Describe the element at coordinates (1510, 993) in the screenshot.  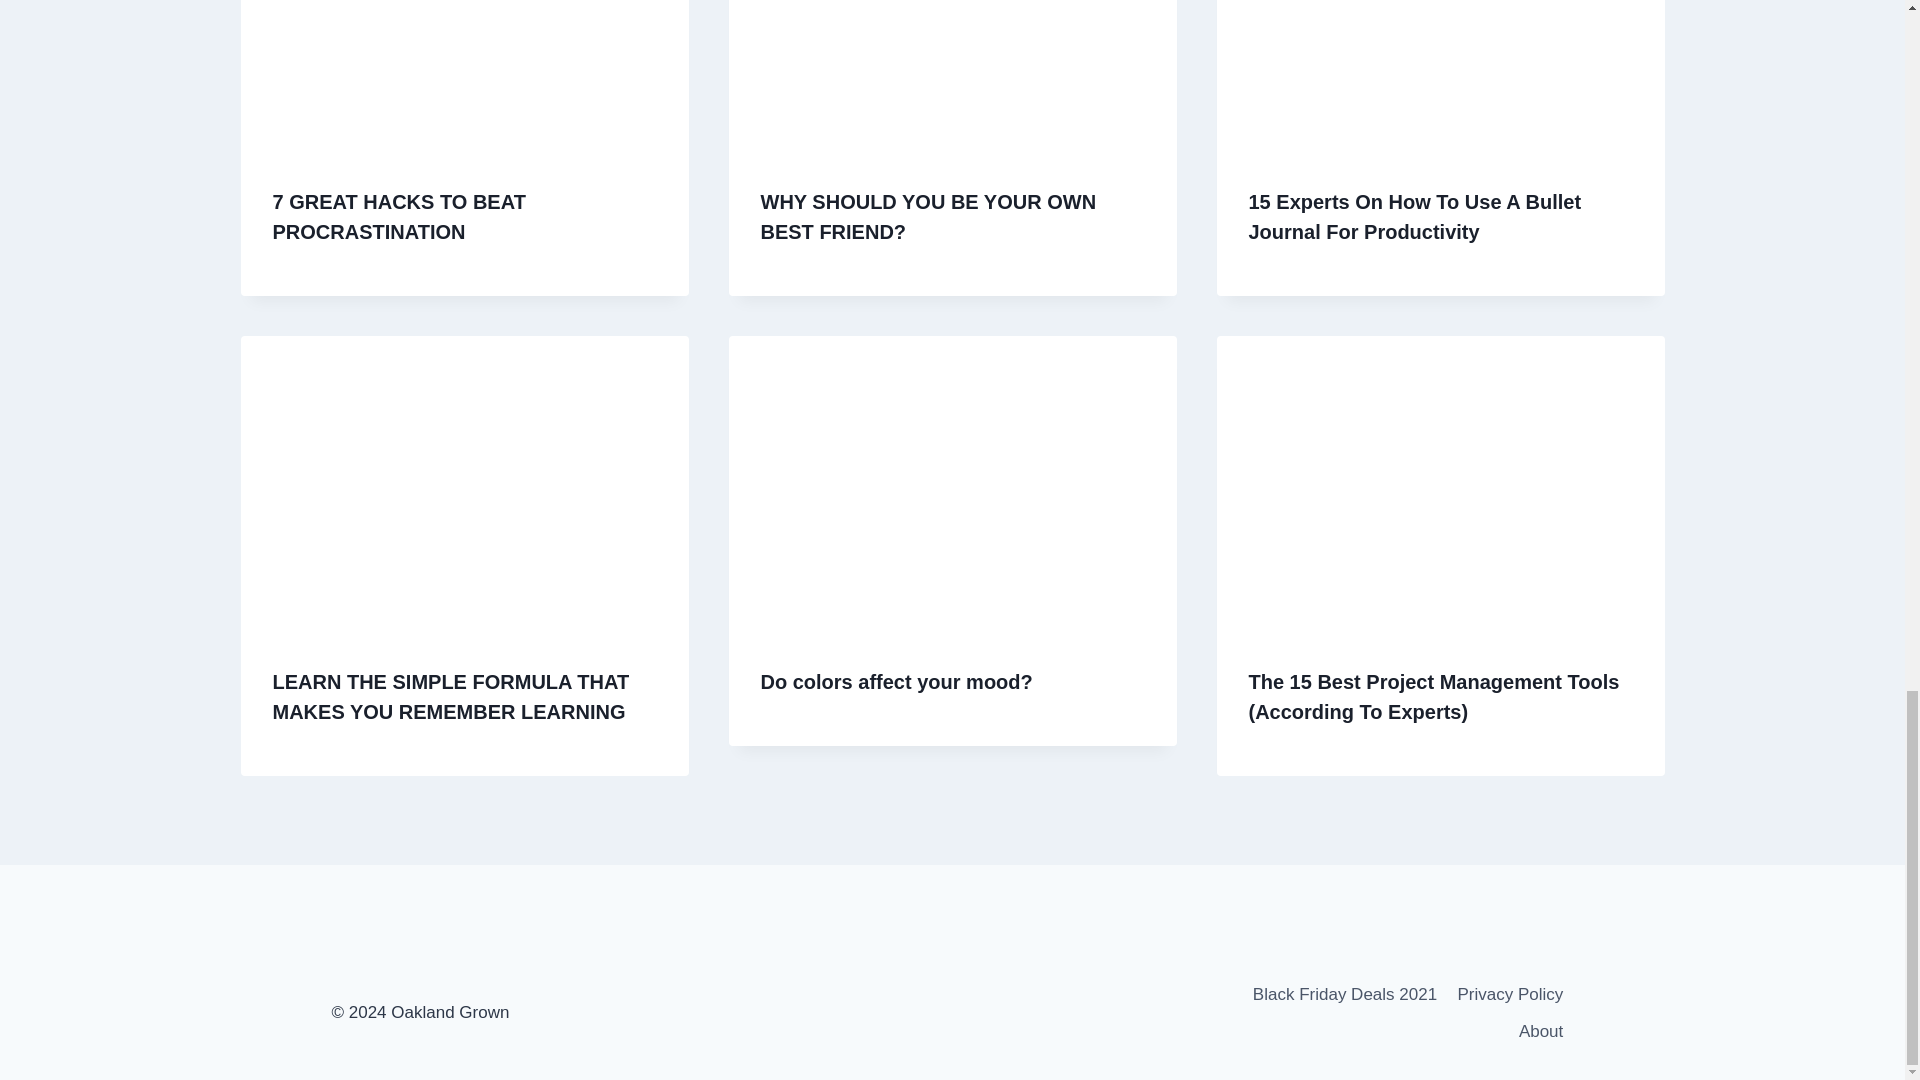
I see `Privacy Policy` at that location.